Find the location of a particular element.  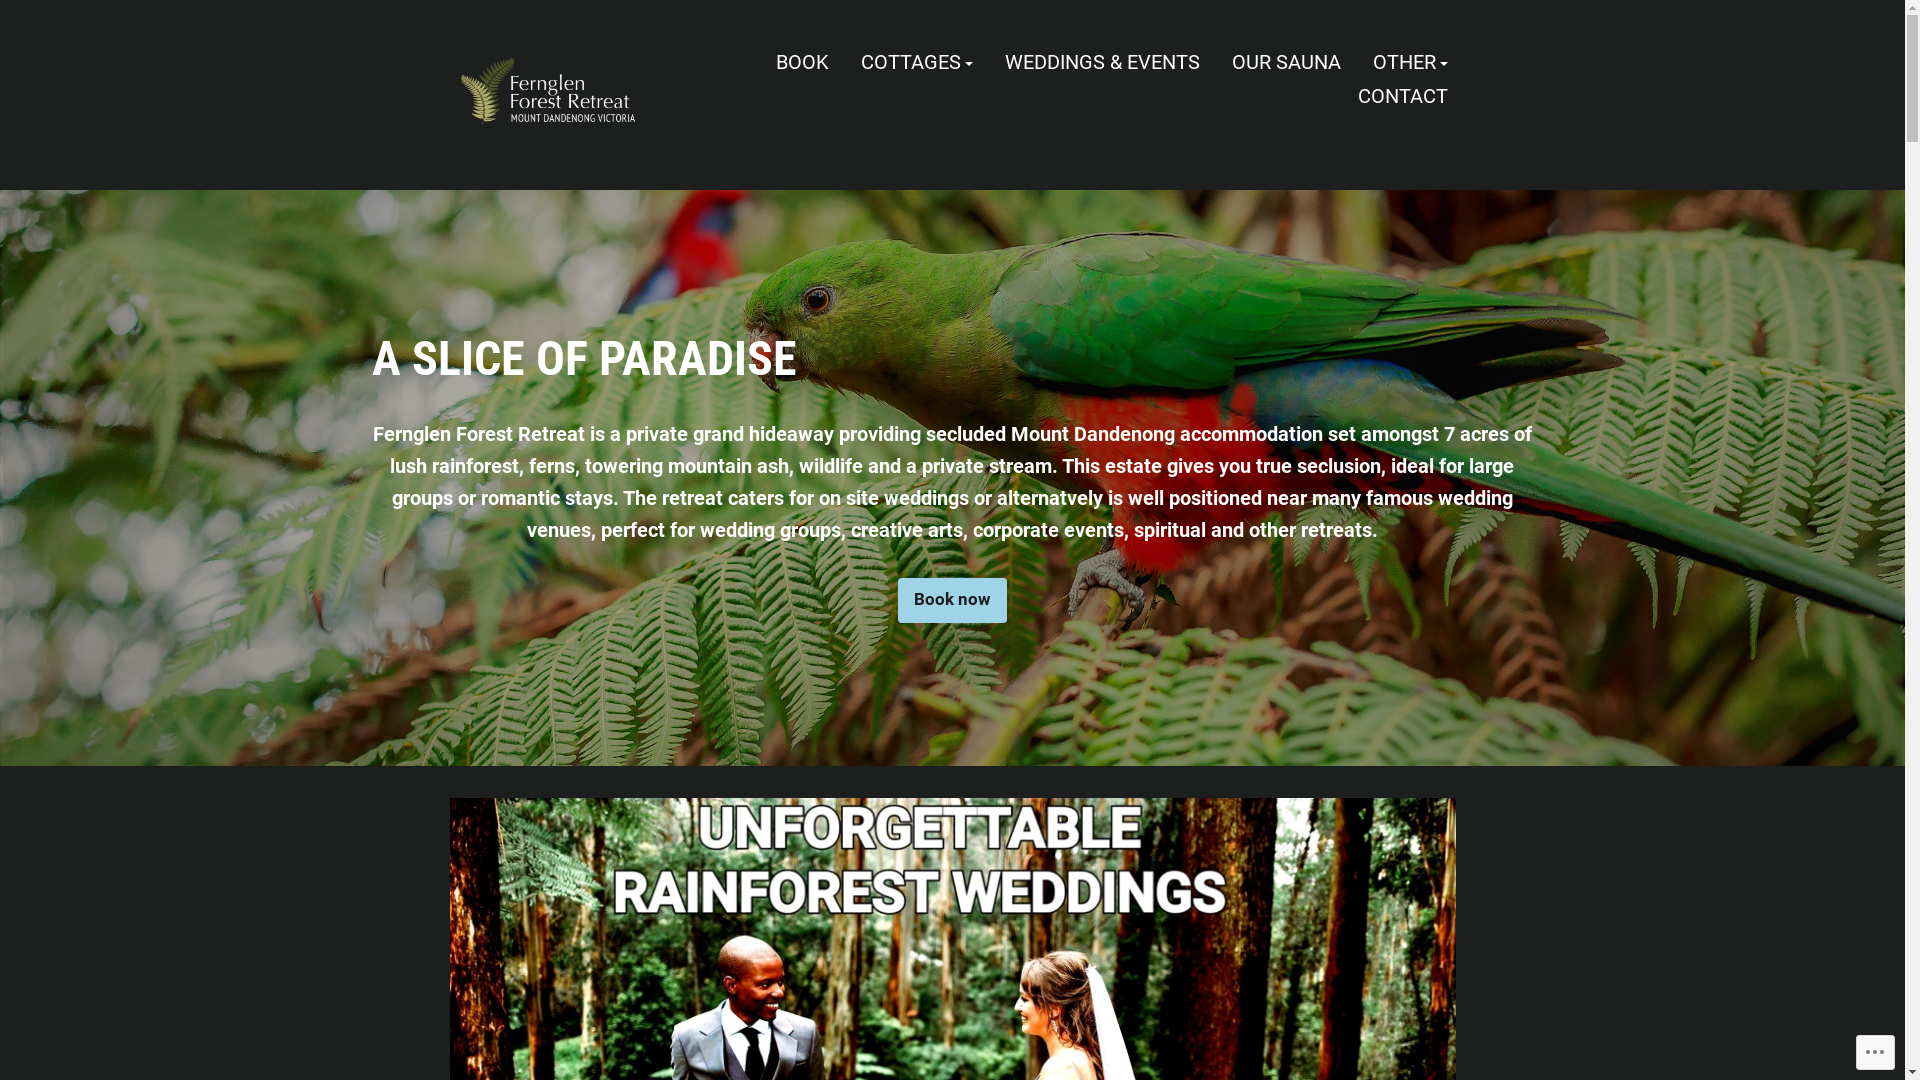

BOOK is located at coordinates (802, 64).